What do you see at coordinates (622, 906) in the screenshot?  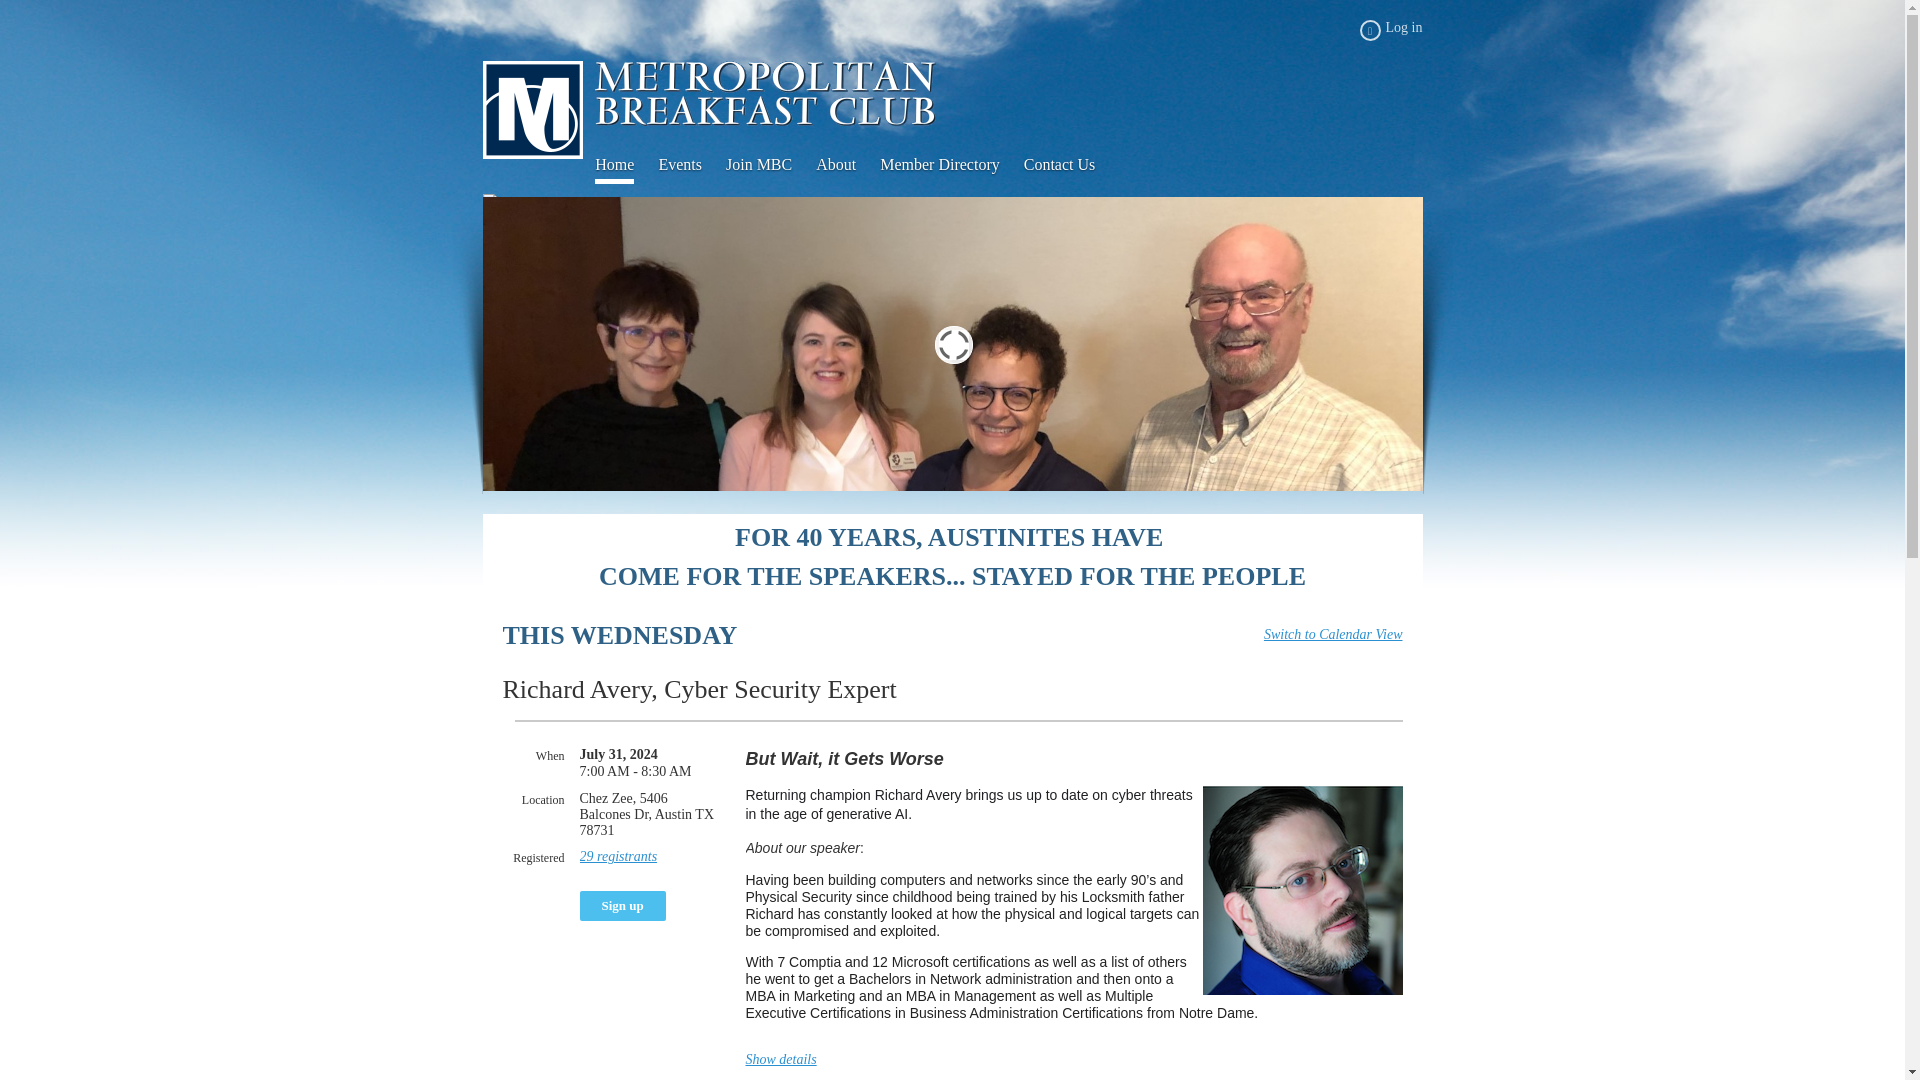 I see `Sign up` at bounding box center [622, 906].